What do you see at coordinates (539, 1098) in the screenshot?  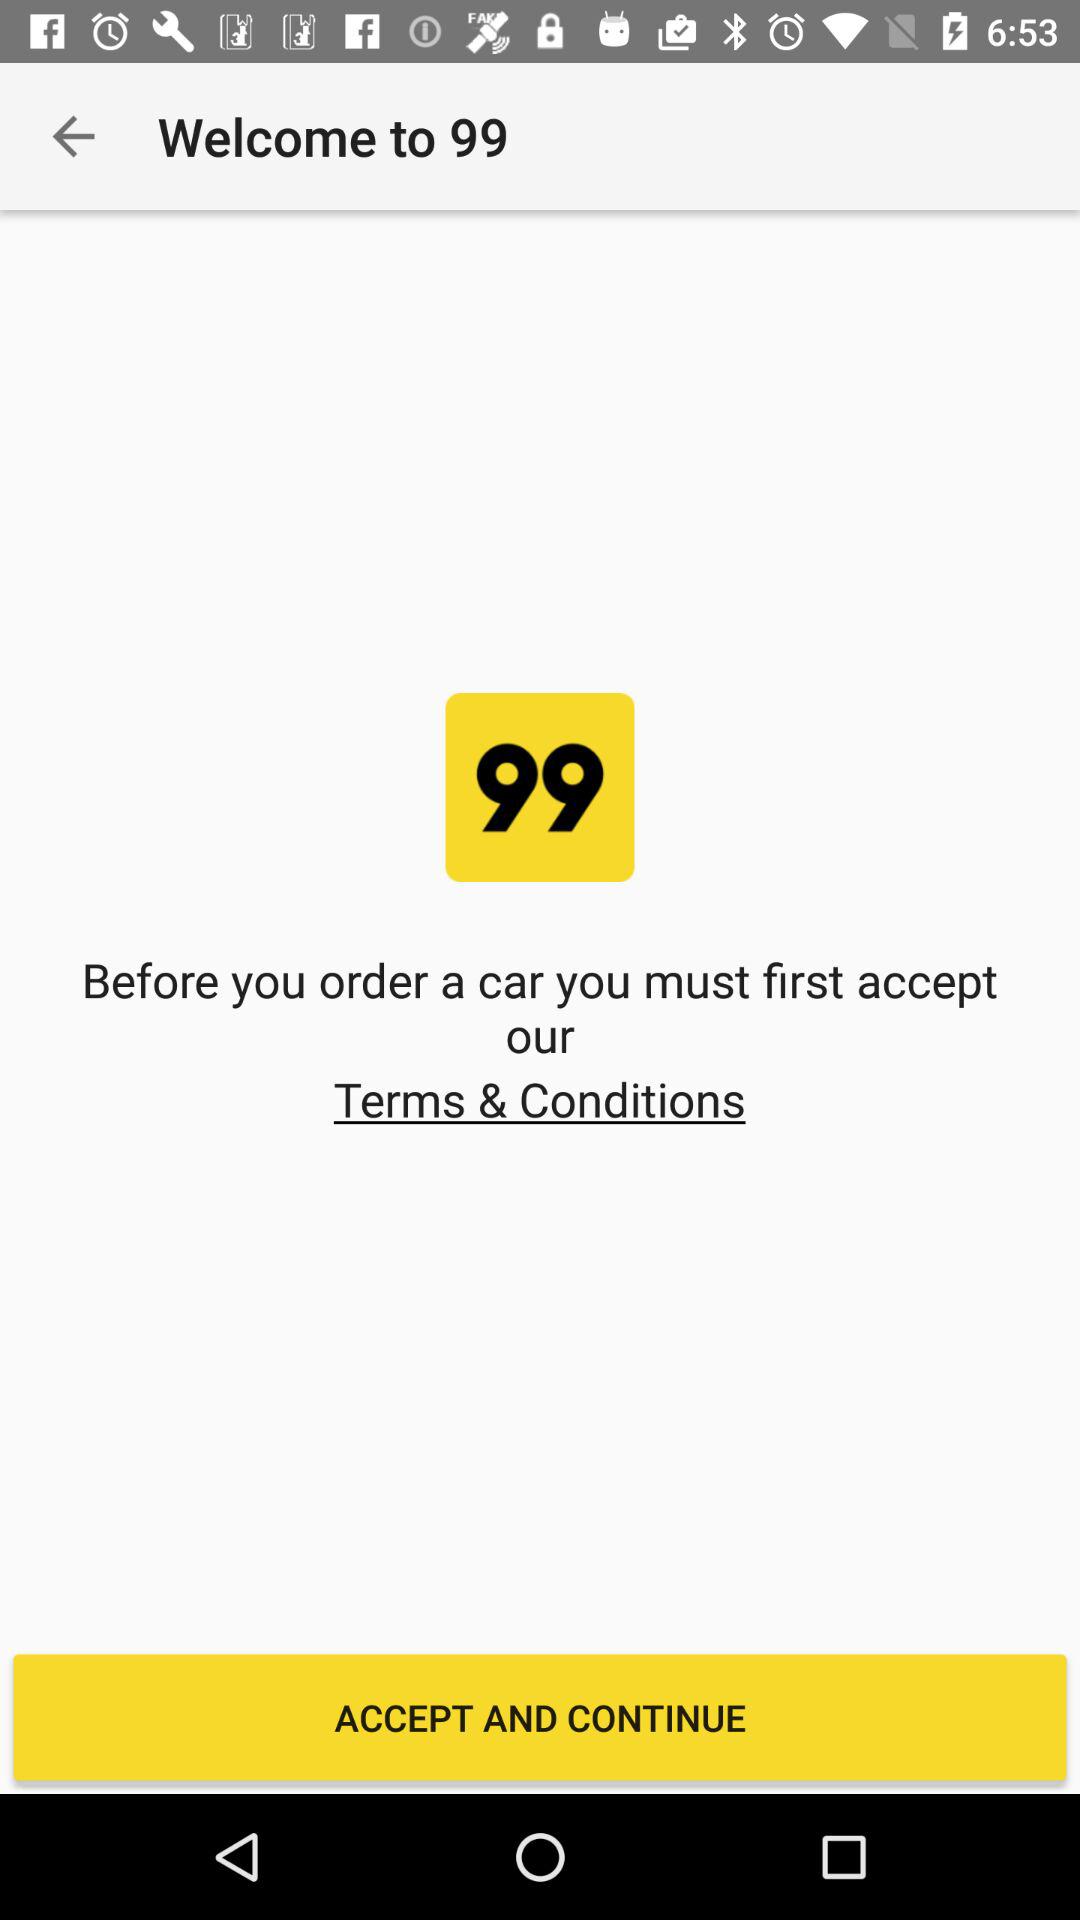 I see `swipe to terms & conditions icon` at bounding box center [539, 1098].